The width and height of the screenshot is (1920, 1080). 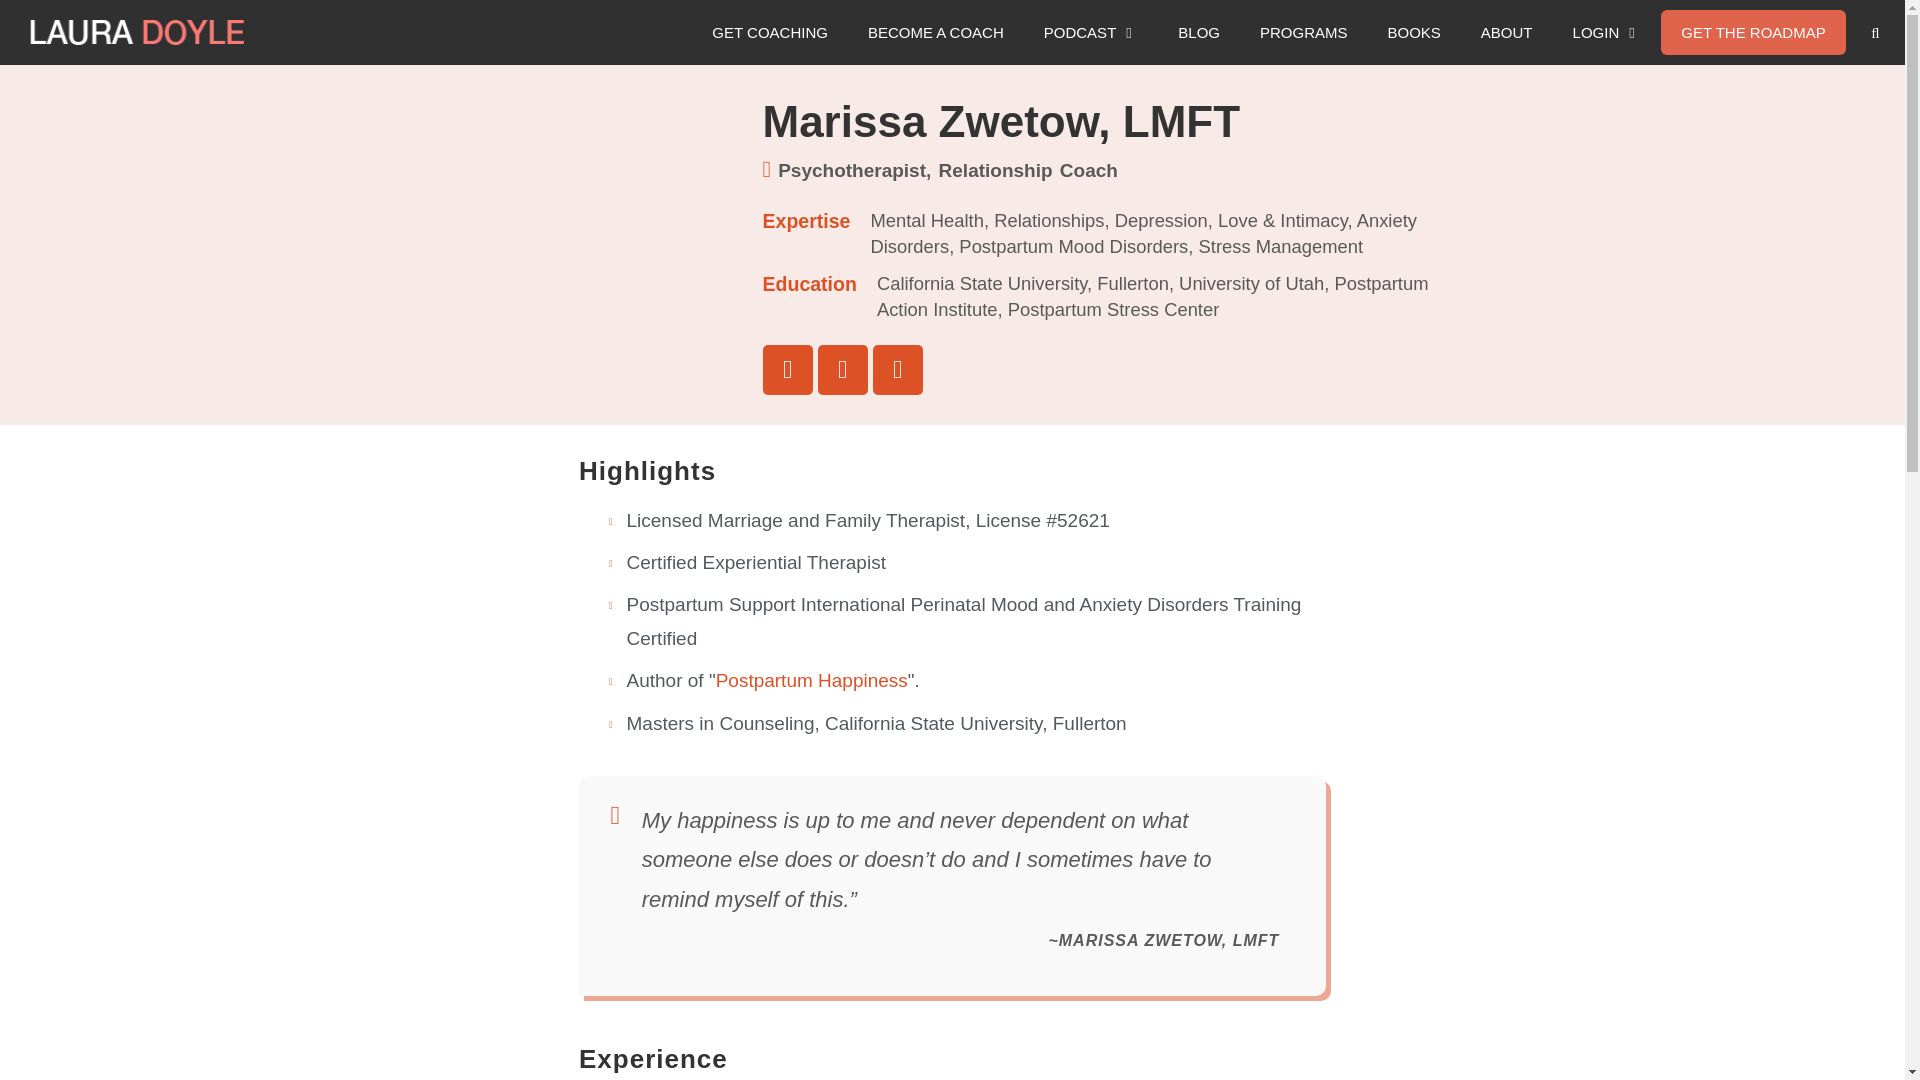 What do you see at coordinates (770, 32) in the screenshot?
I see `GET COACHING` at bounding box center [770, 32].